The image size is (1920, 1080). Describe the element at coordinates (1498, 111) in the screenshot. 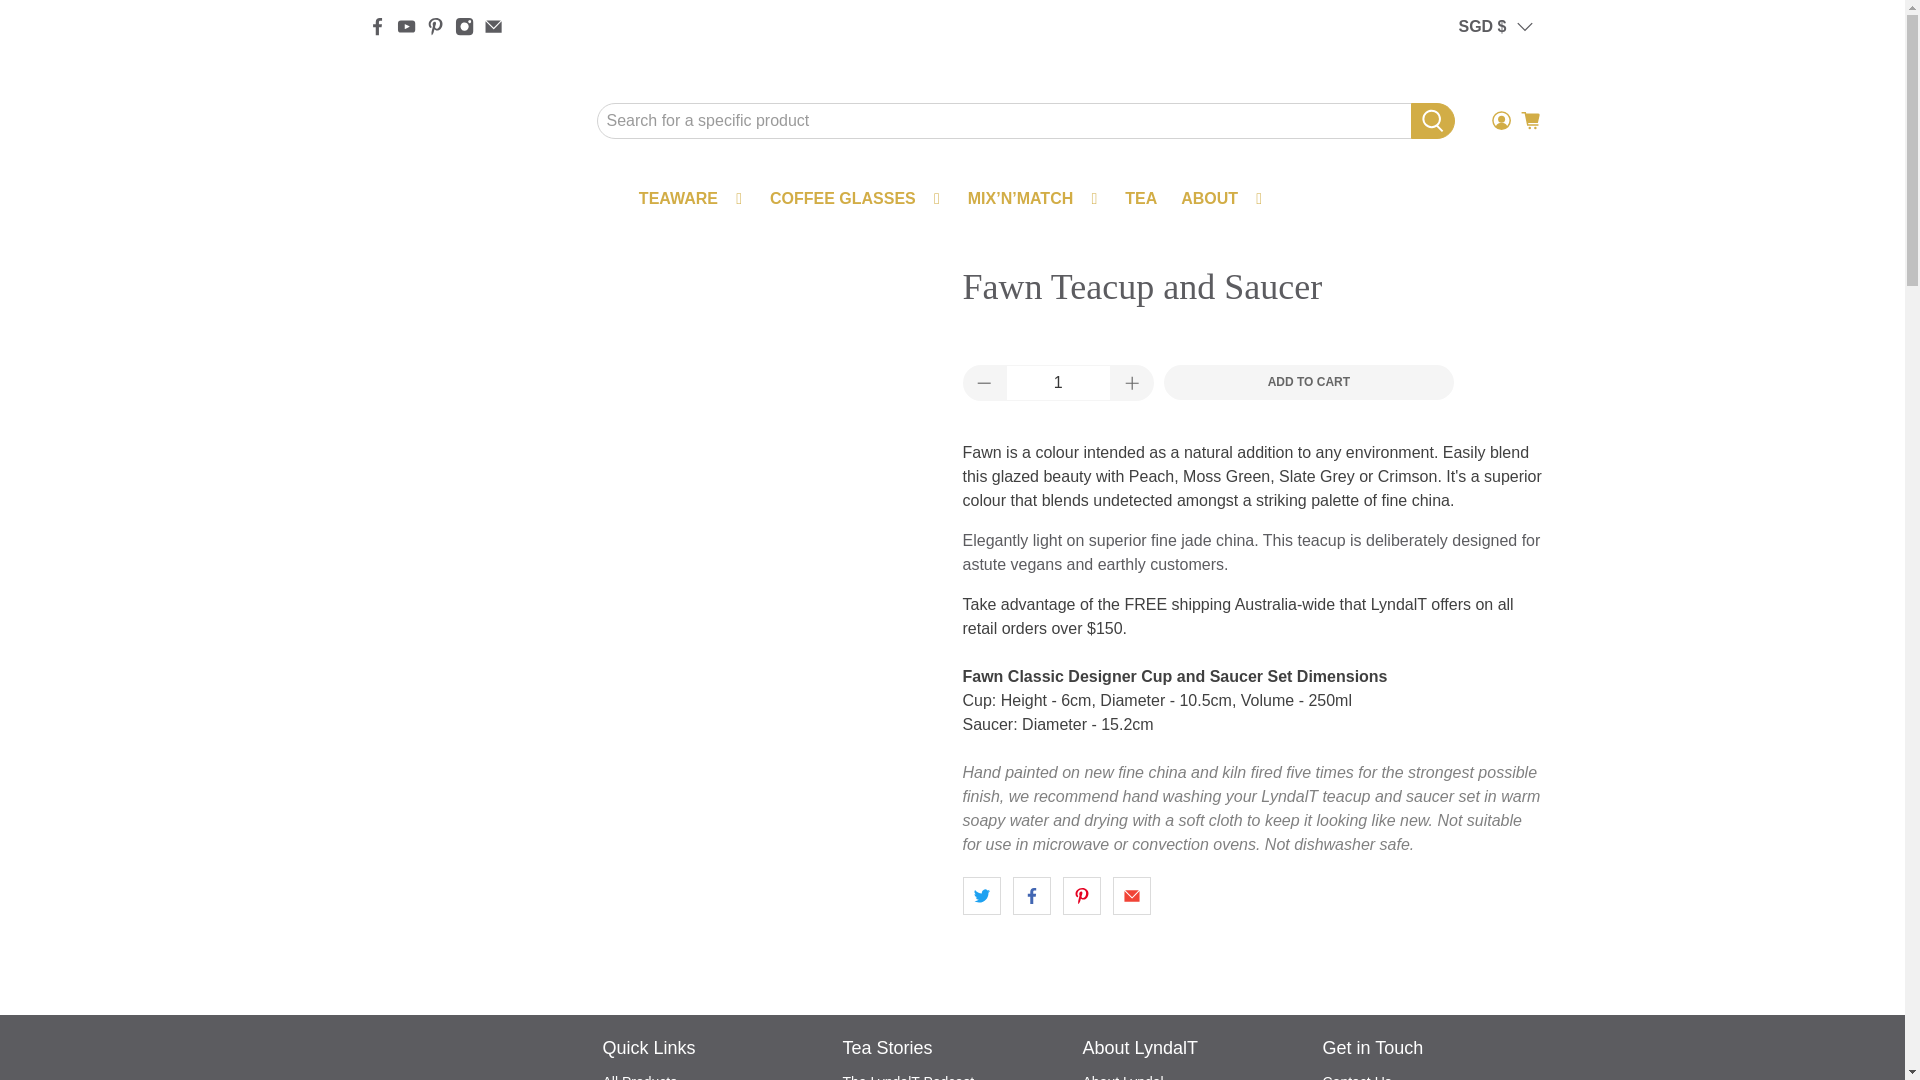

I see `AFN` at that location.